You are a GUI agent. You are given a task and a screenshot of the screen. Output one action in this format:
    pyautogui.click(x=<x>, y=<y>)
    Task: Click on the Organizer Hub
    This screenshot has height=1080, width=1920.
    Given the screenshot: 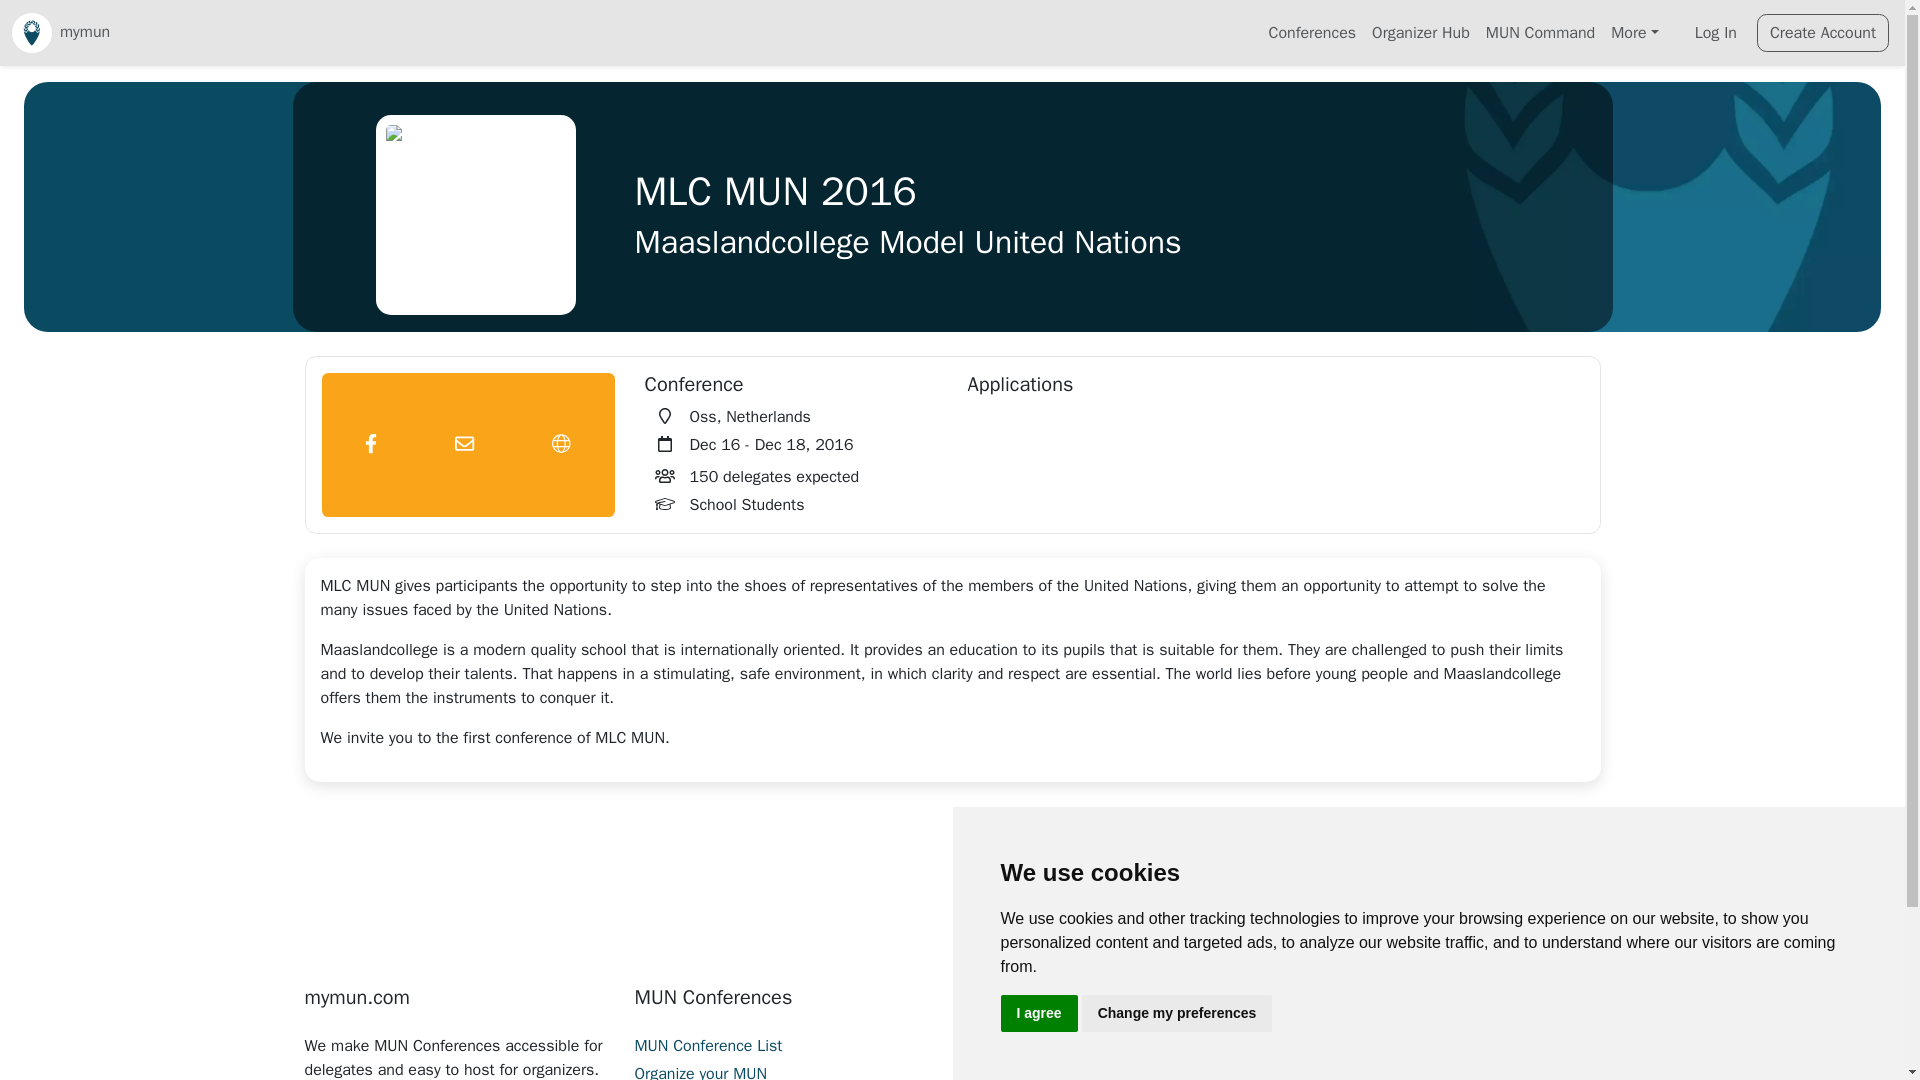 What is the action you would take?
    pyautogui.click(x=1420, y=32)
    